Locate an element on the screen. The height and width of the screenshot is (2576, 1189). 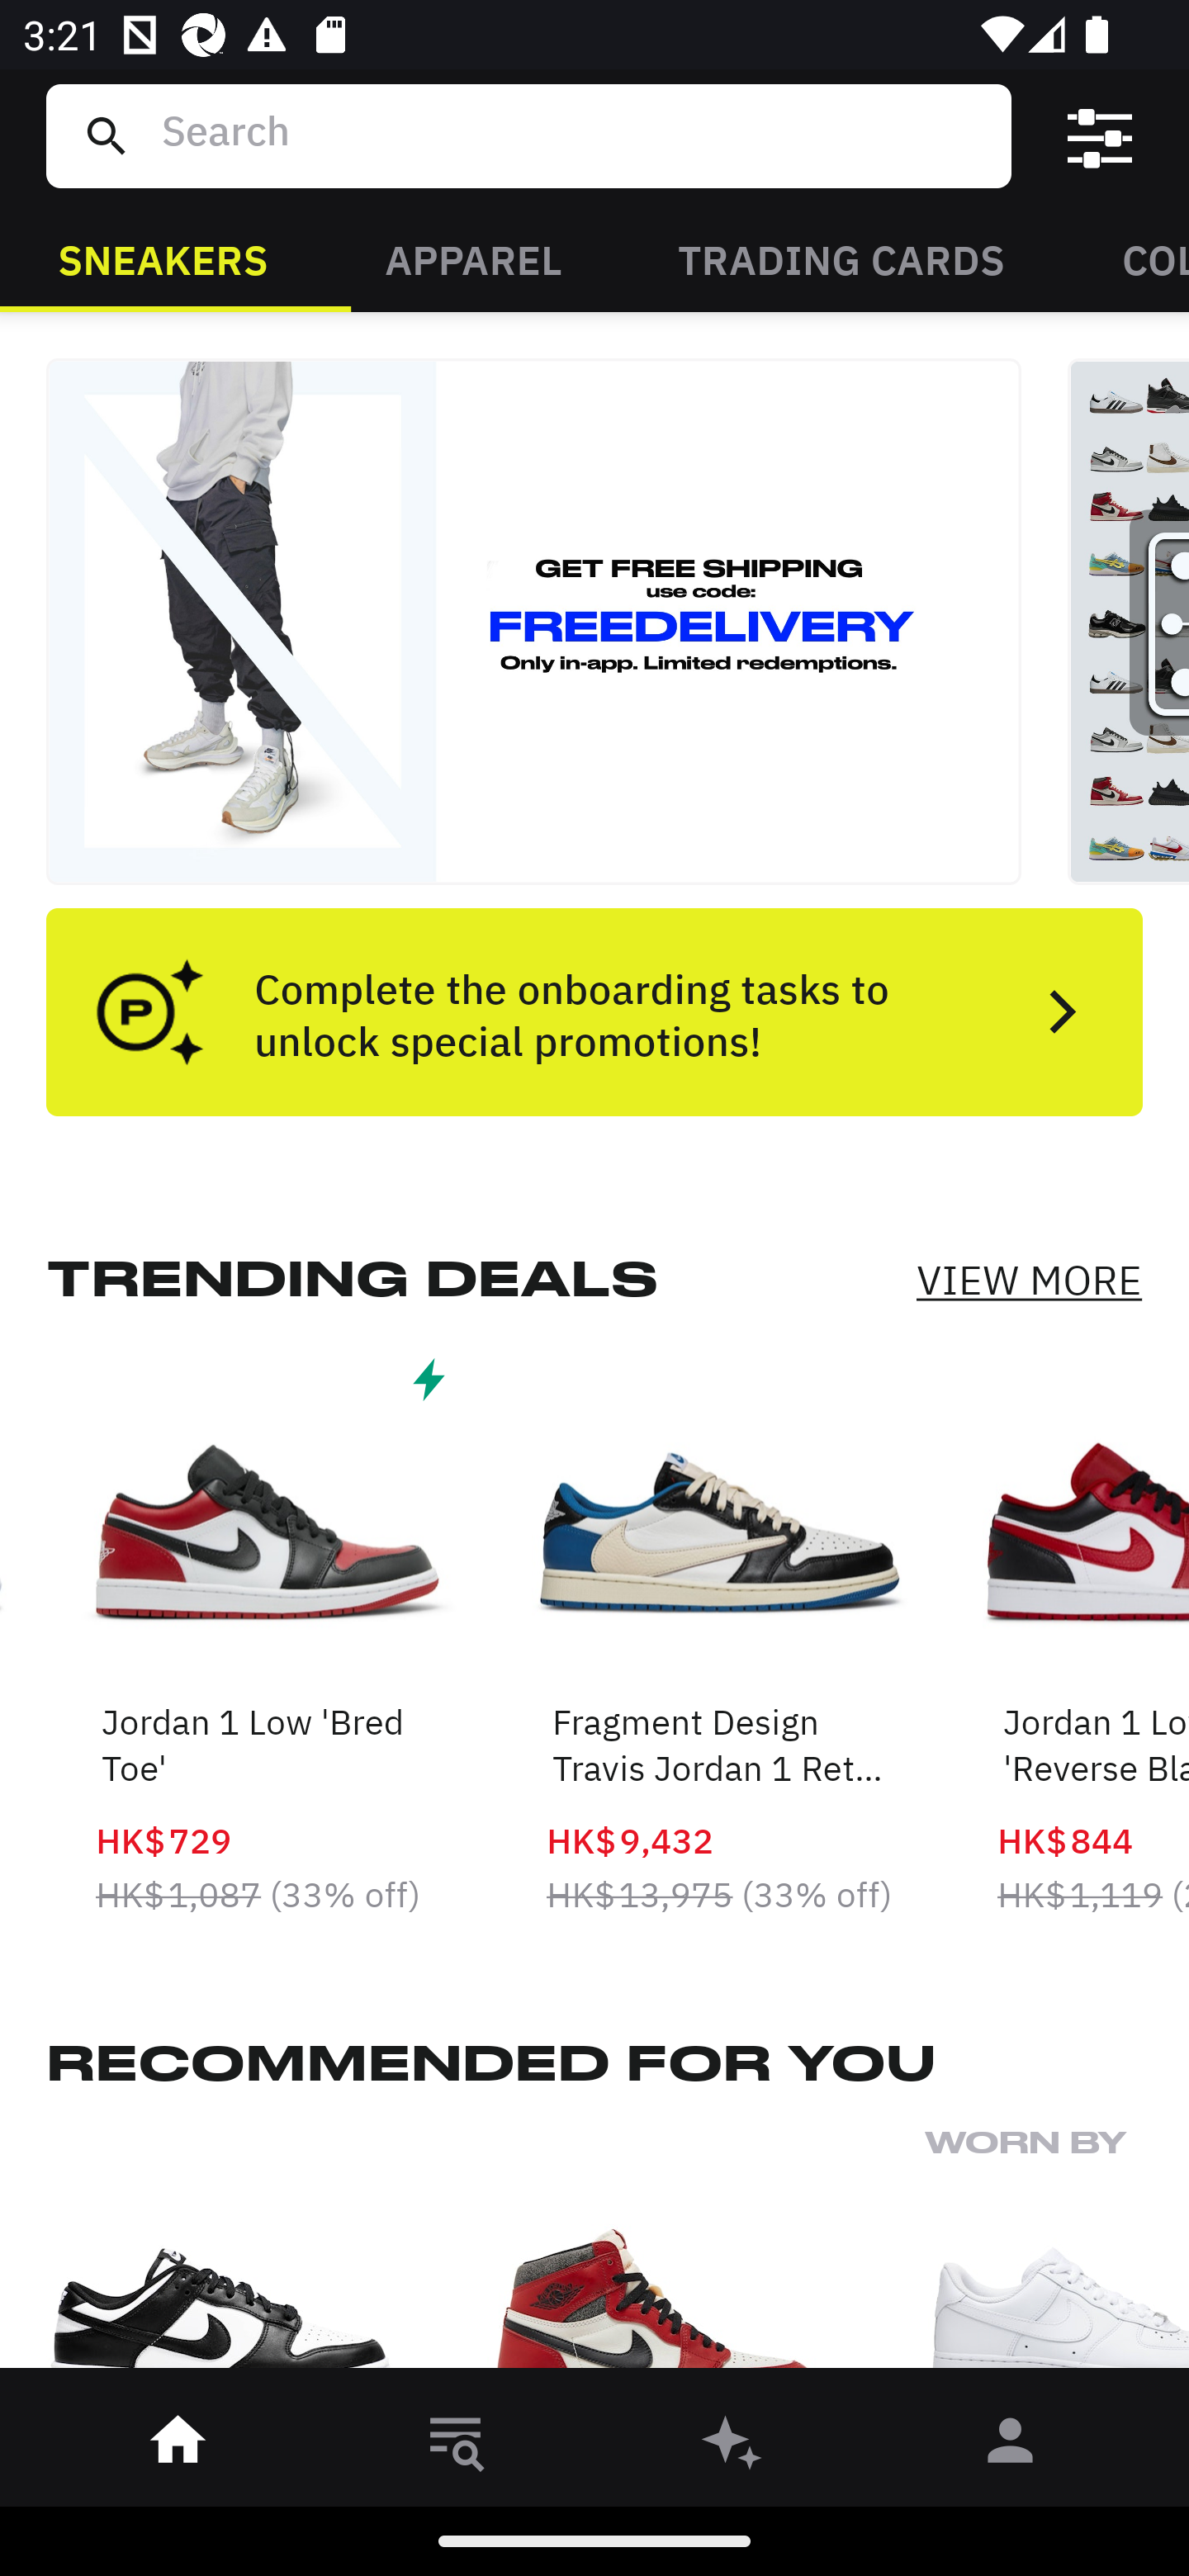
 is located at coordinates (1100, 136).